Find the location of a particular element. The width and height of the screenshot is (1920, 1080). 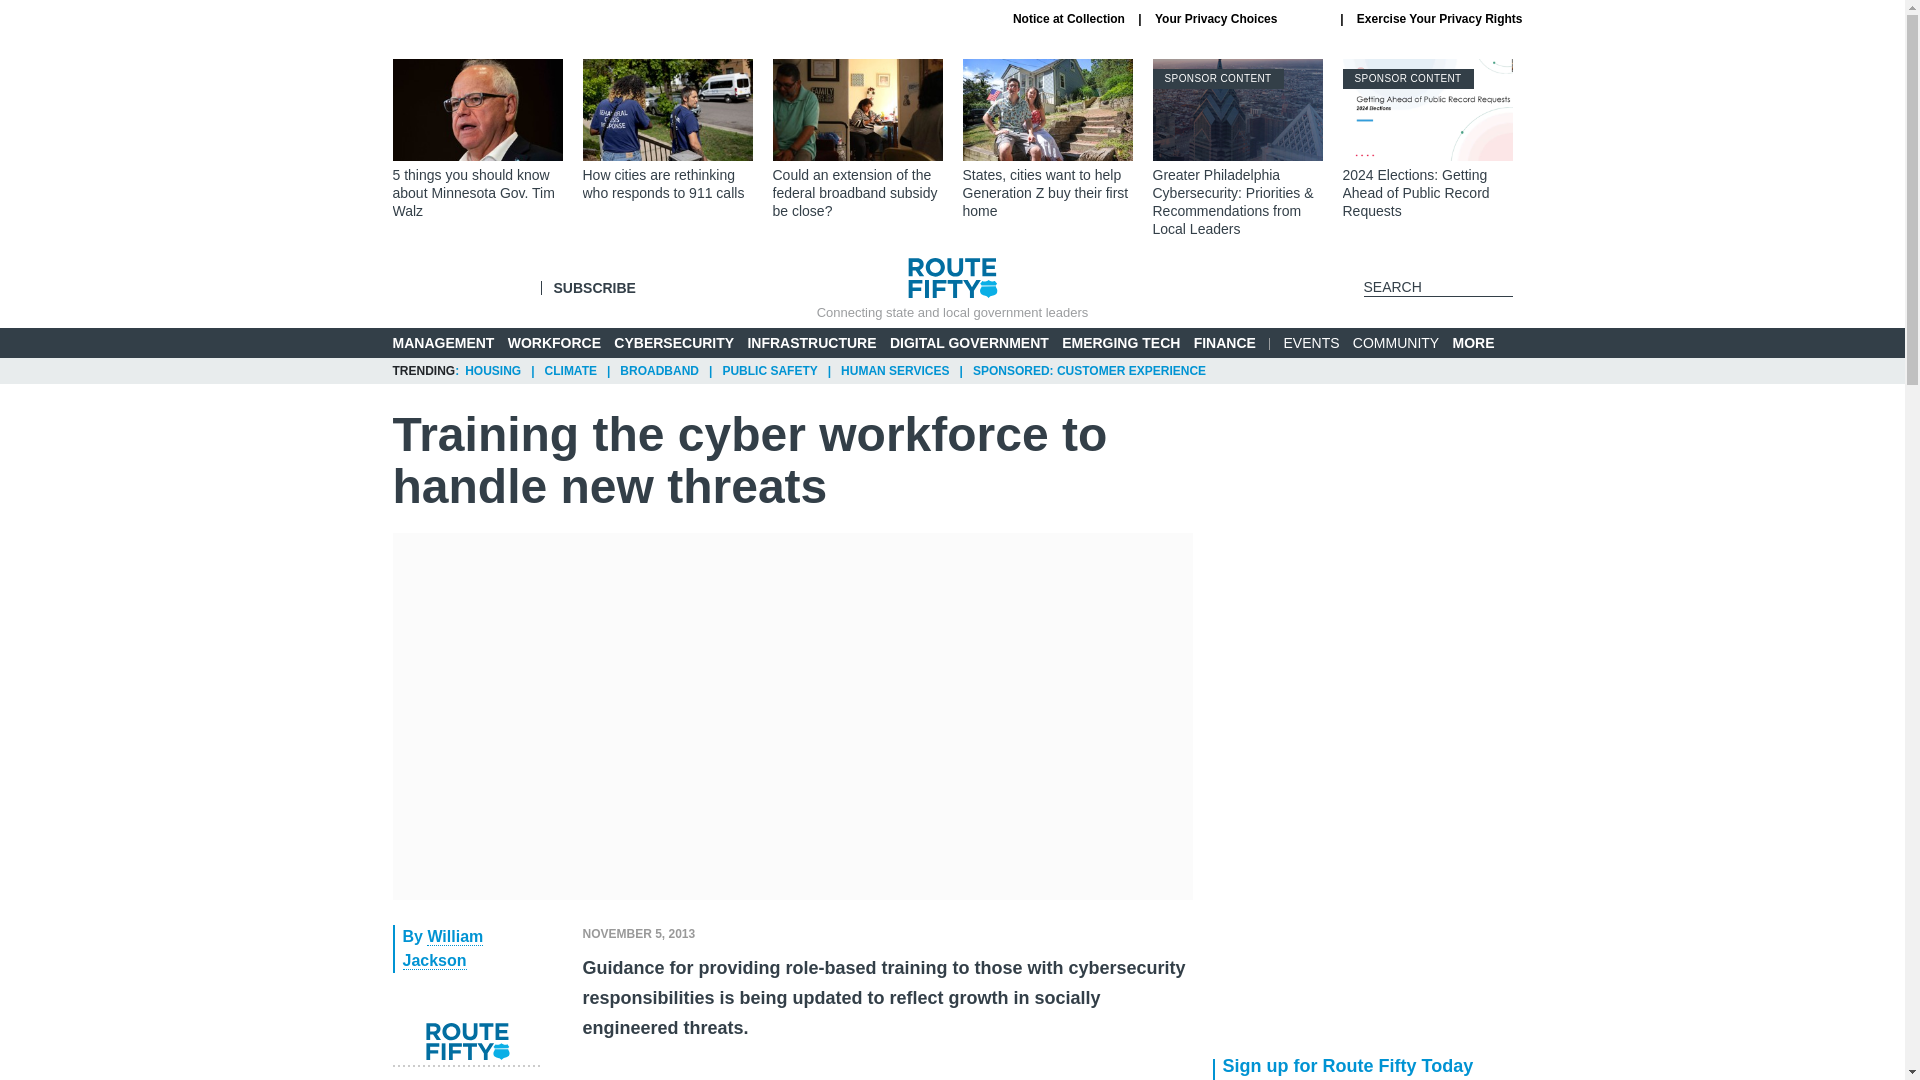

EMERGING TECH is located at coordinates (1120, 342).